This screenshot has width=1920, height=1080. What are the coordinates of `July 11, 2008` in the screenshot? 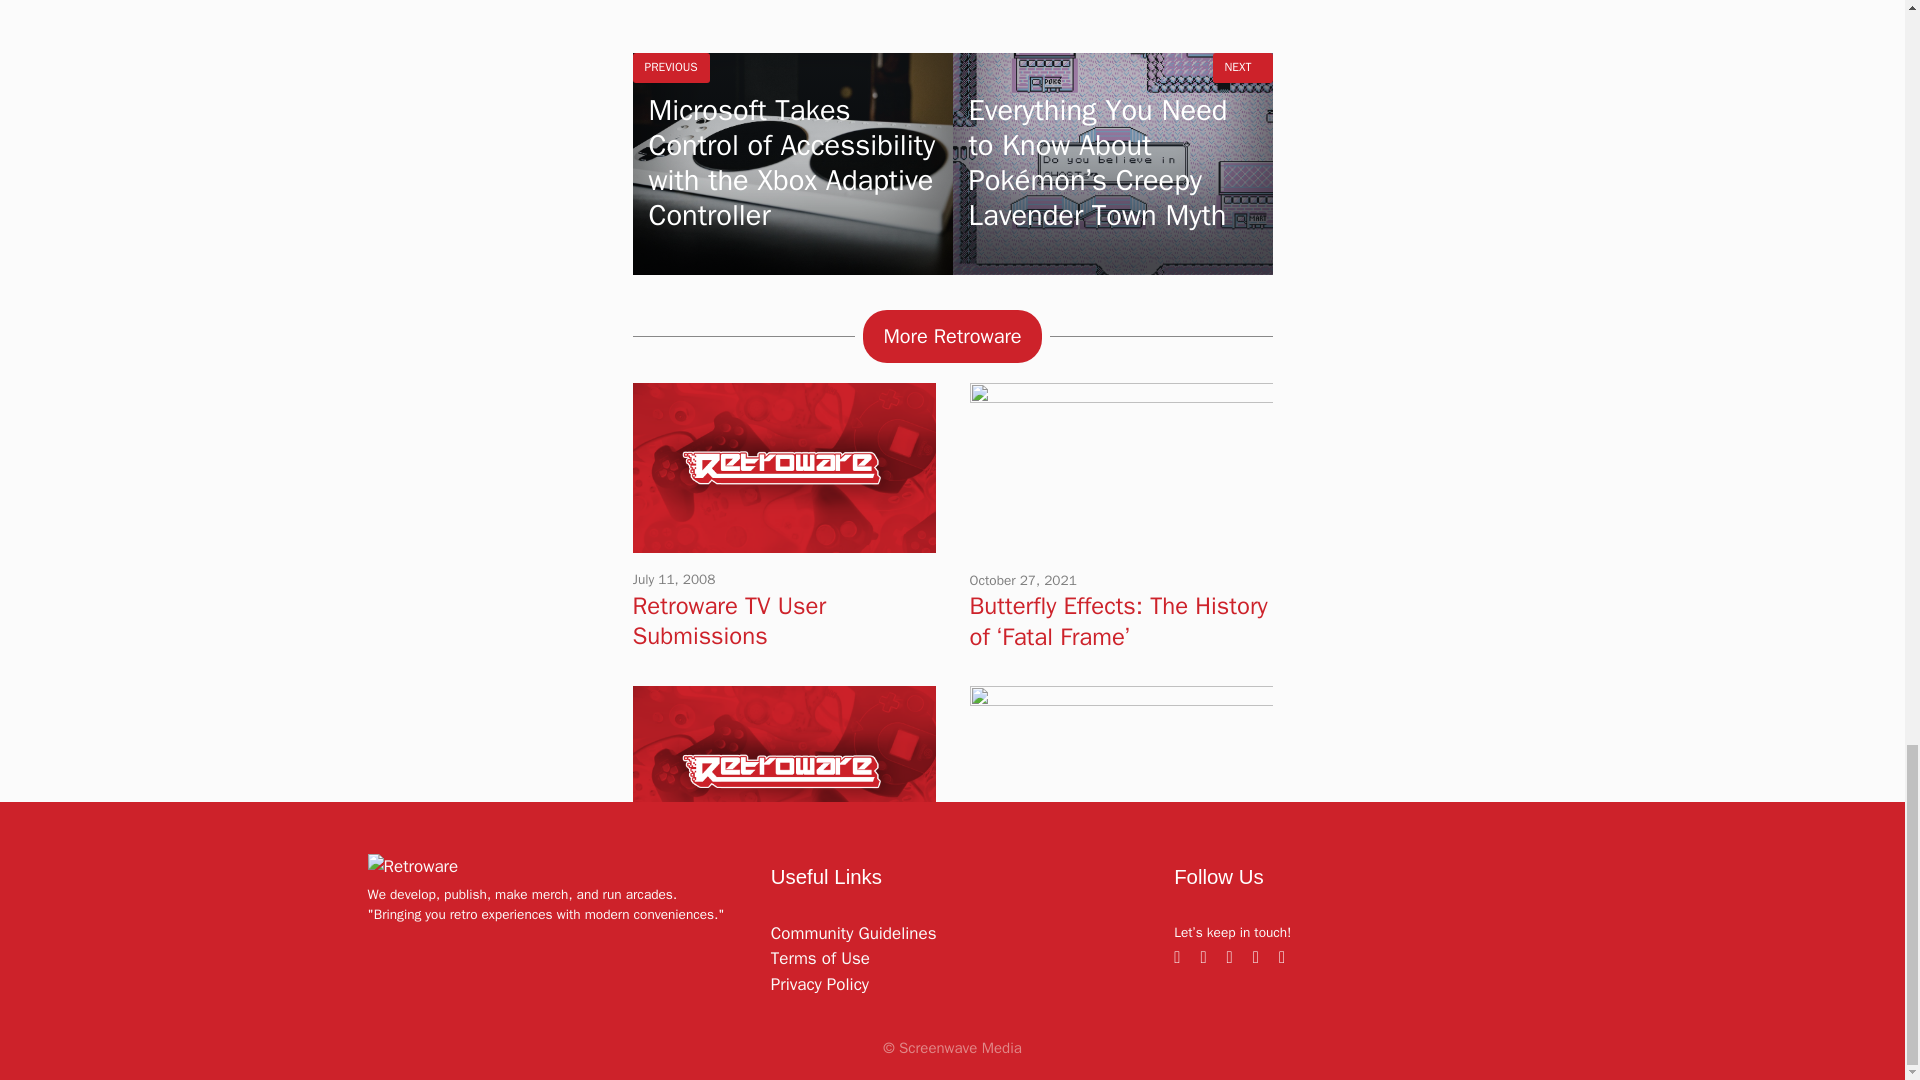 It's located at (672, 579).